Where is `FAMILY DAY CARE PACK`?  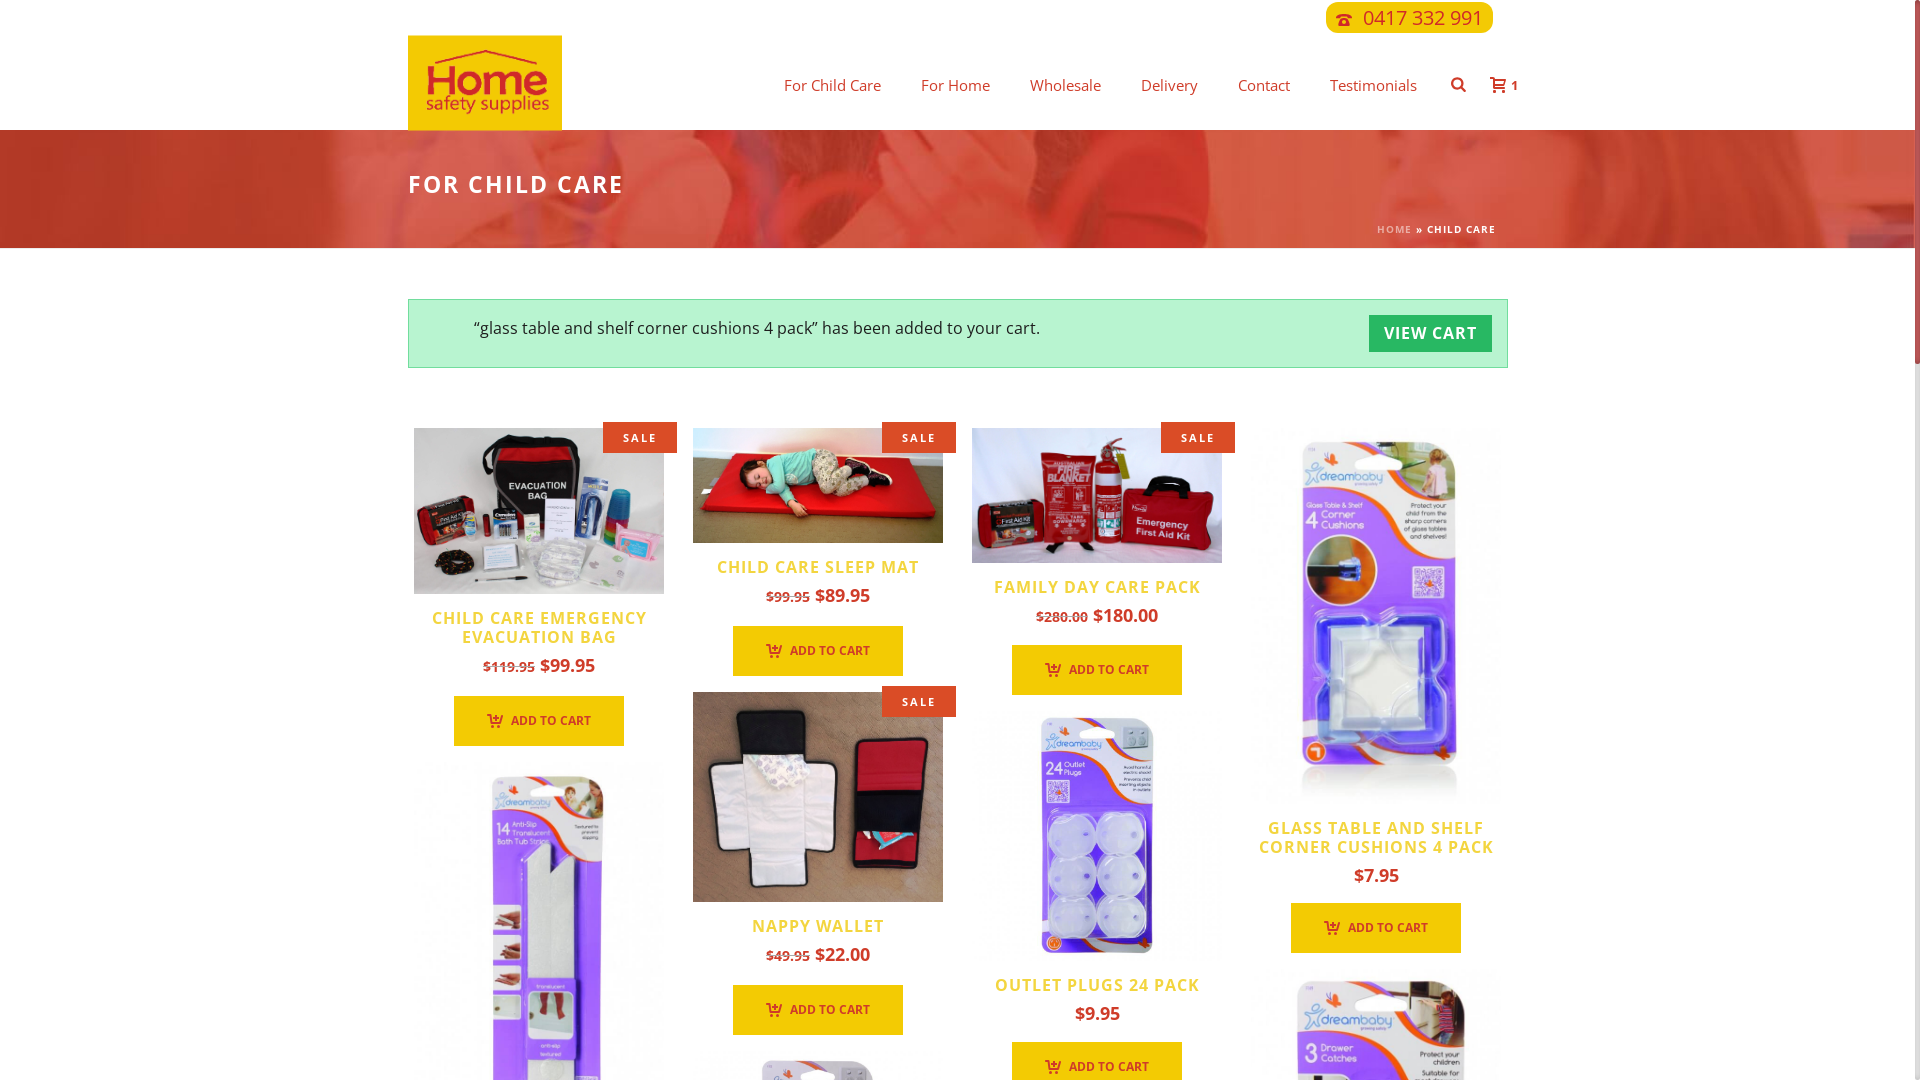
FAMILY DAY CARE PACK is located at coordinates (1098, 587).